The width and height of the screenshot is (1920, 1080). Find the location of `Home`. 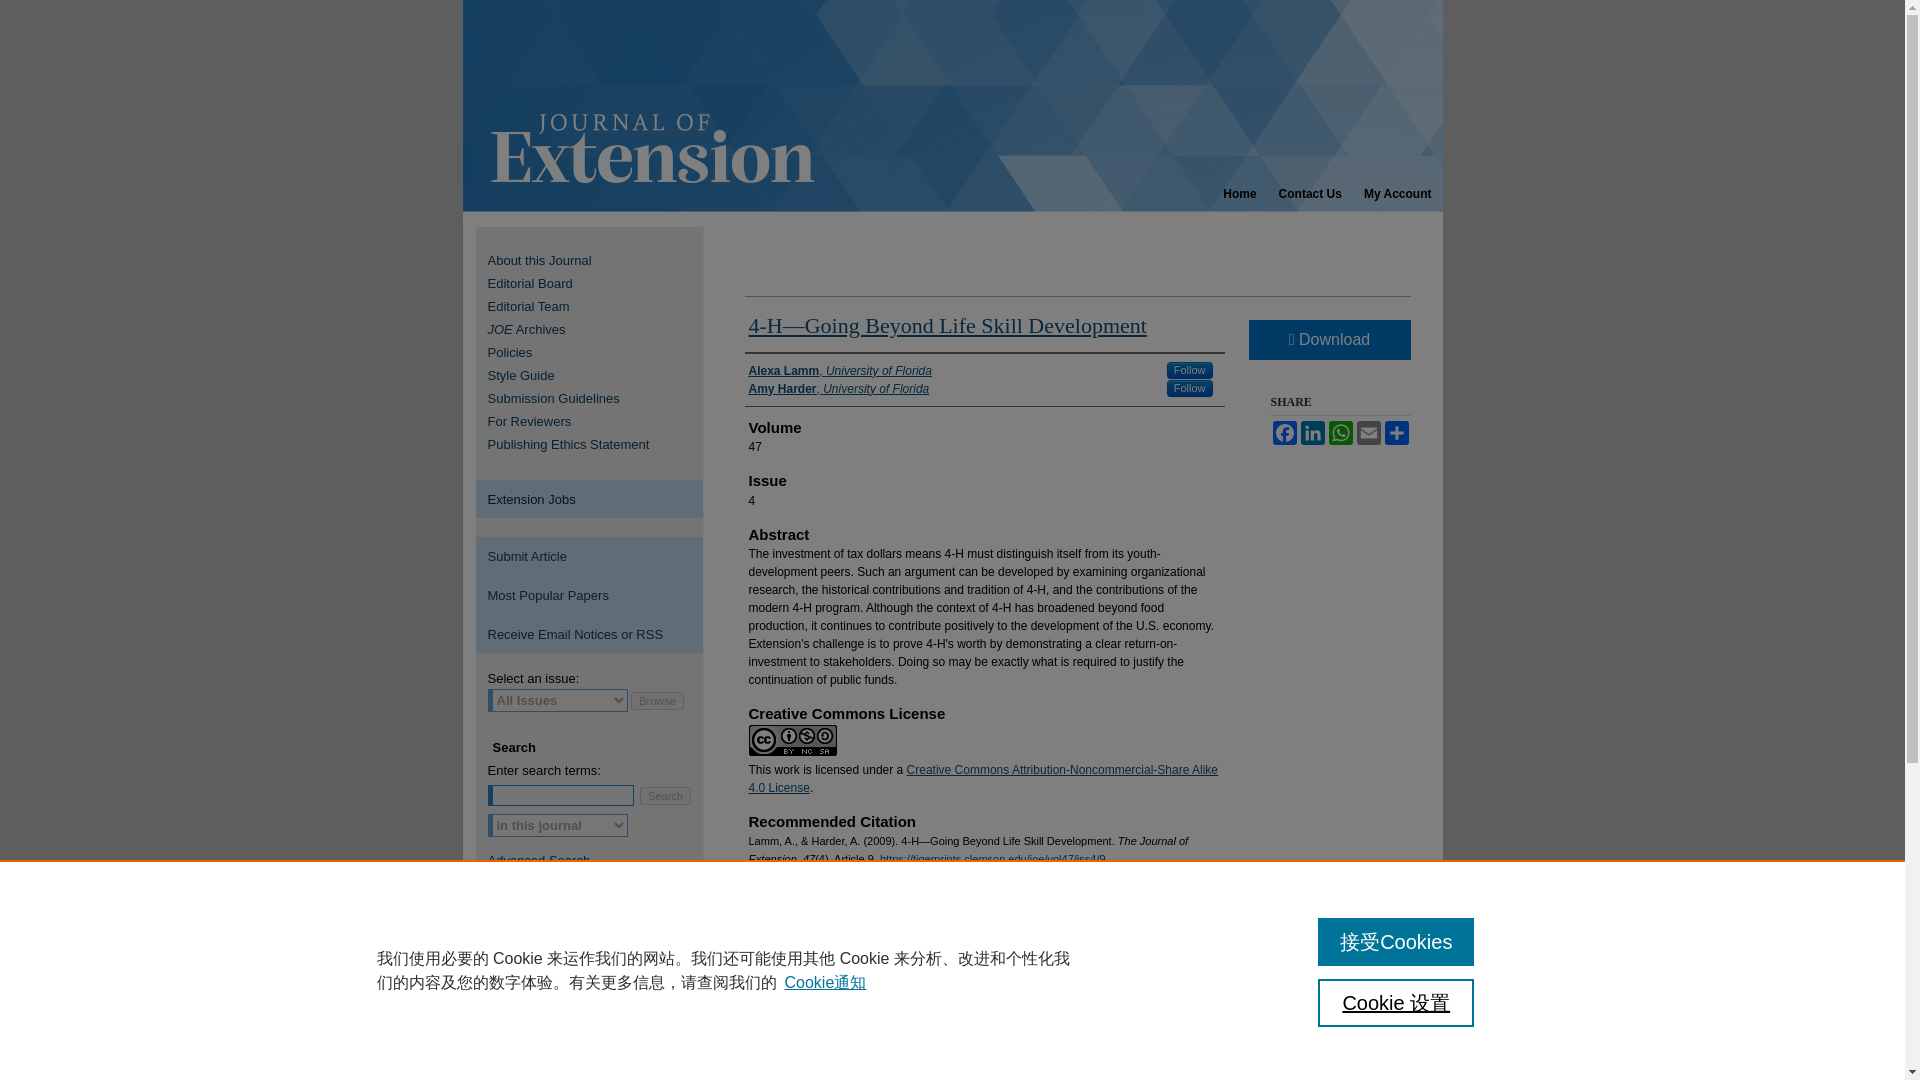

Home is located at coordinates (1239, 194).